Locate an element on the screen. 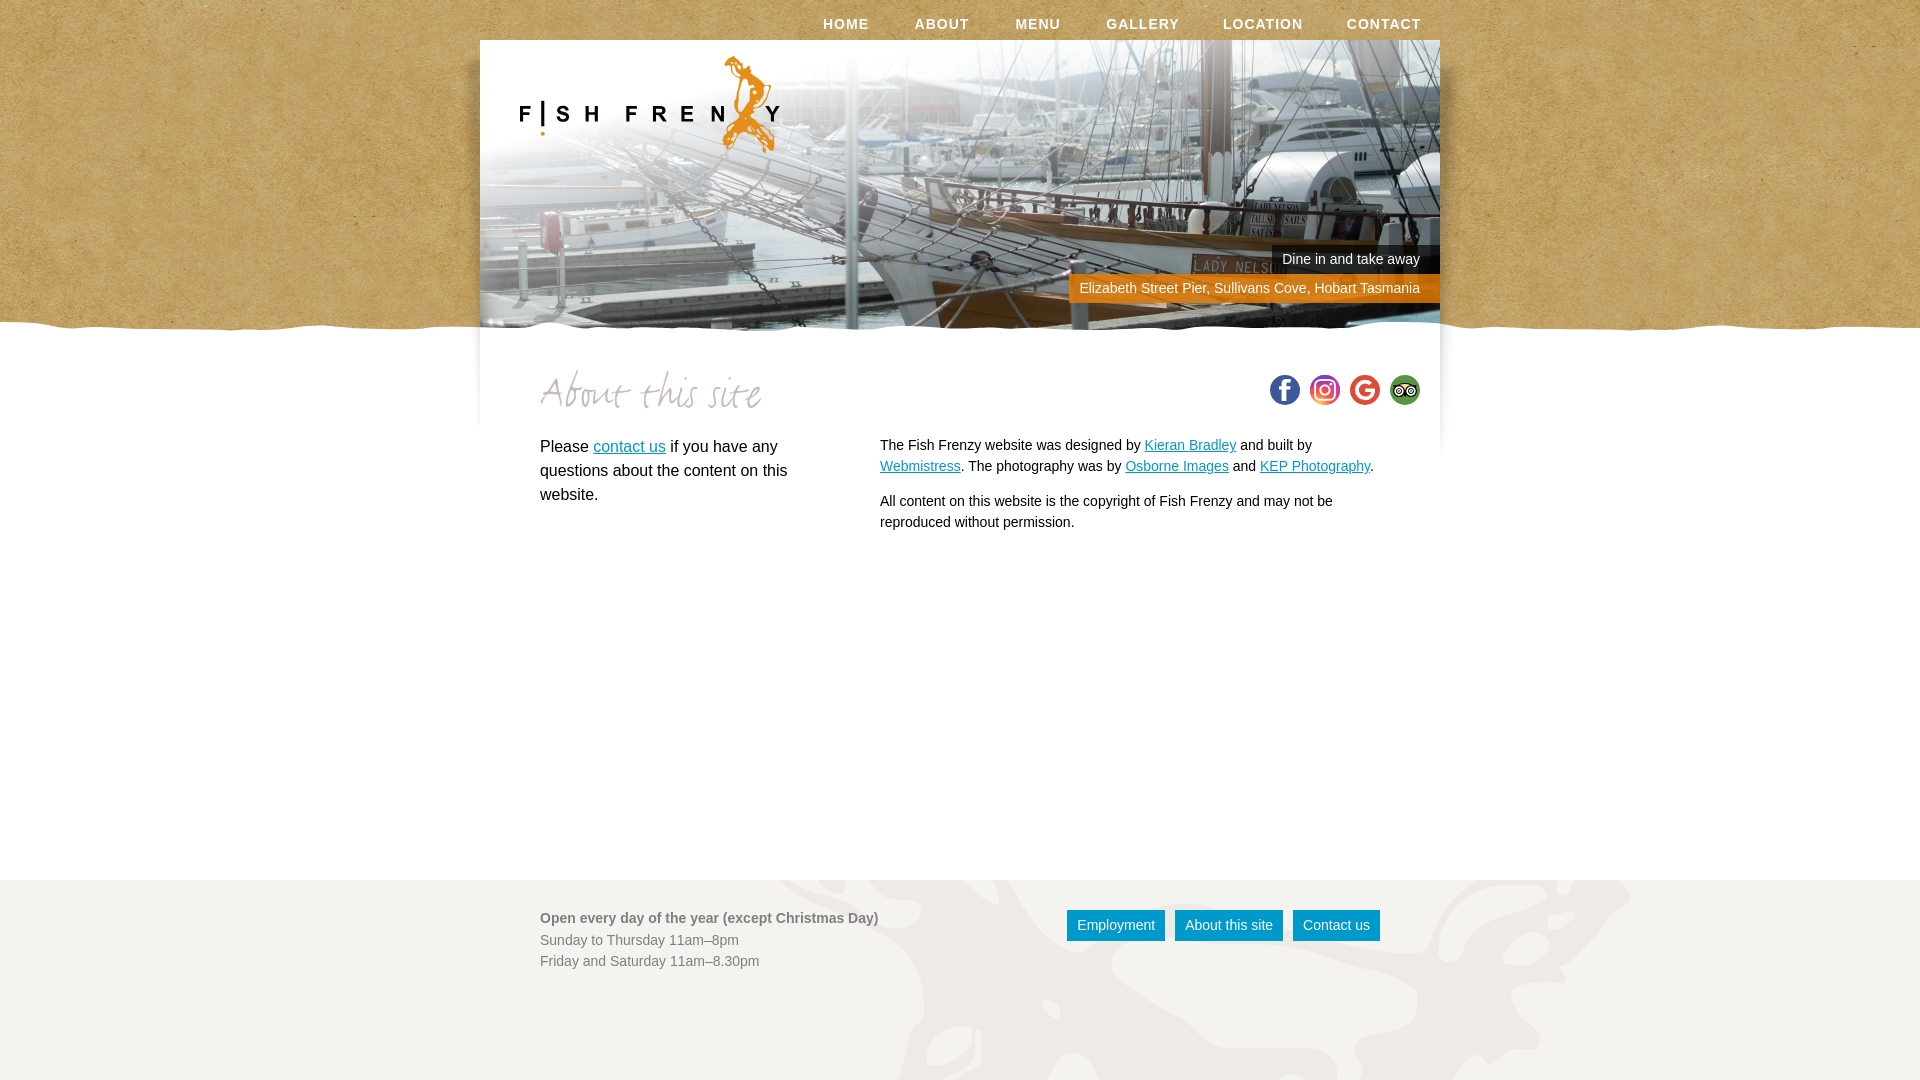 The height and width of the screenshot is (1080, 1920). Kieran Bradley is located at coordinates (1191, 445).